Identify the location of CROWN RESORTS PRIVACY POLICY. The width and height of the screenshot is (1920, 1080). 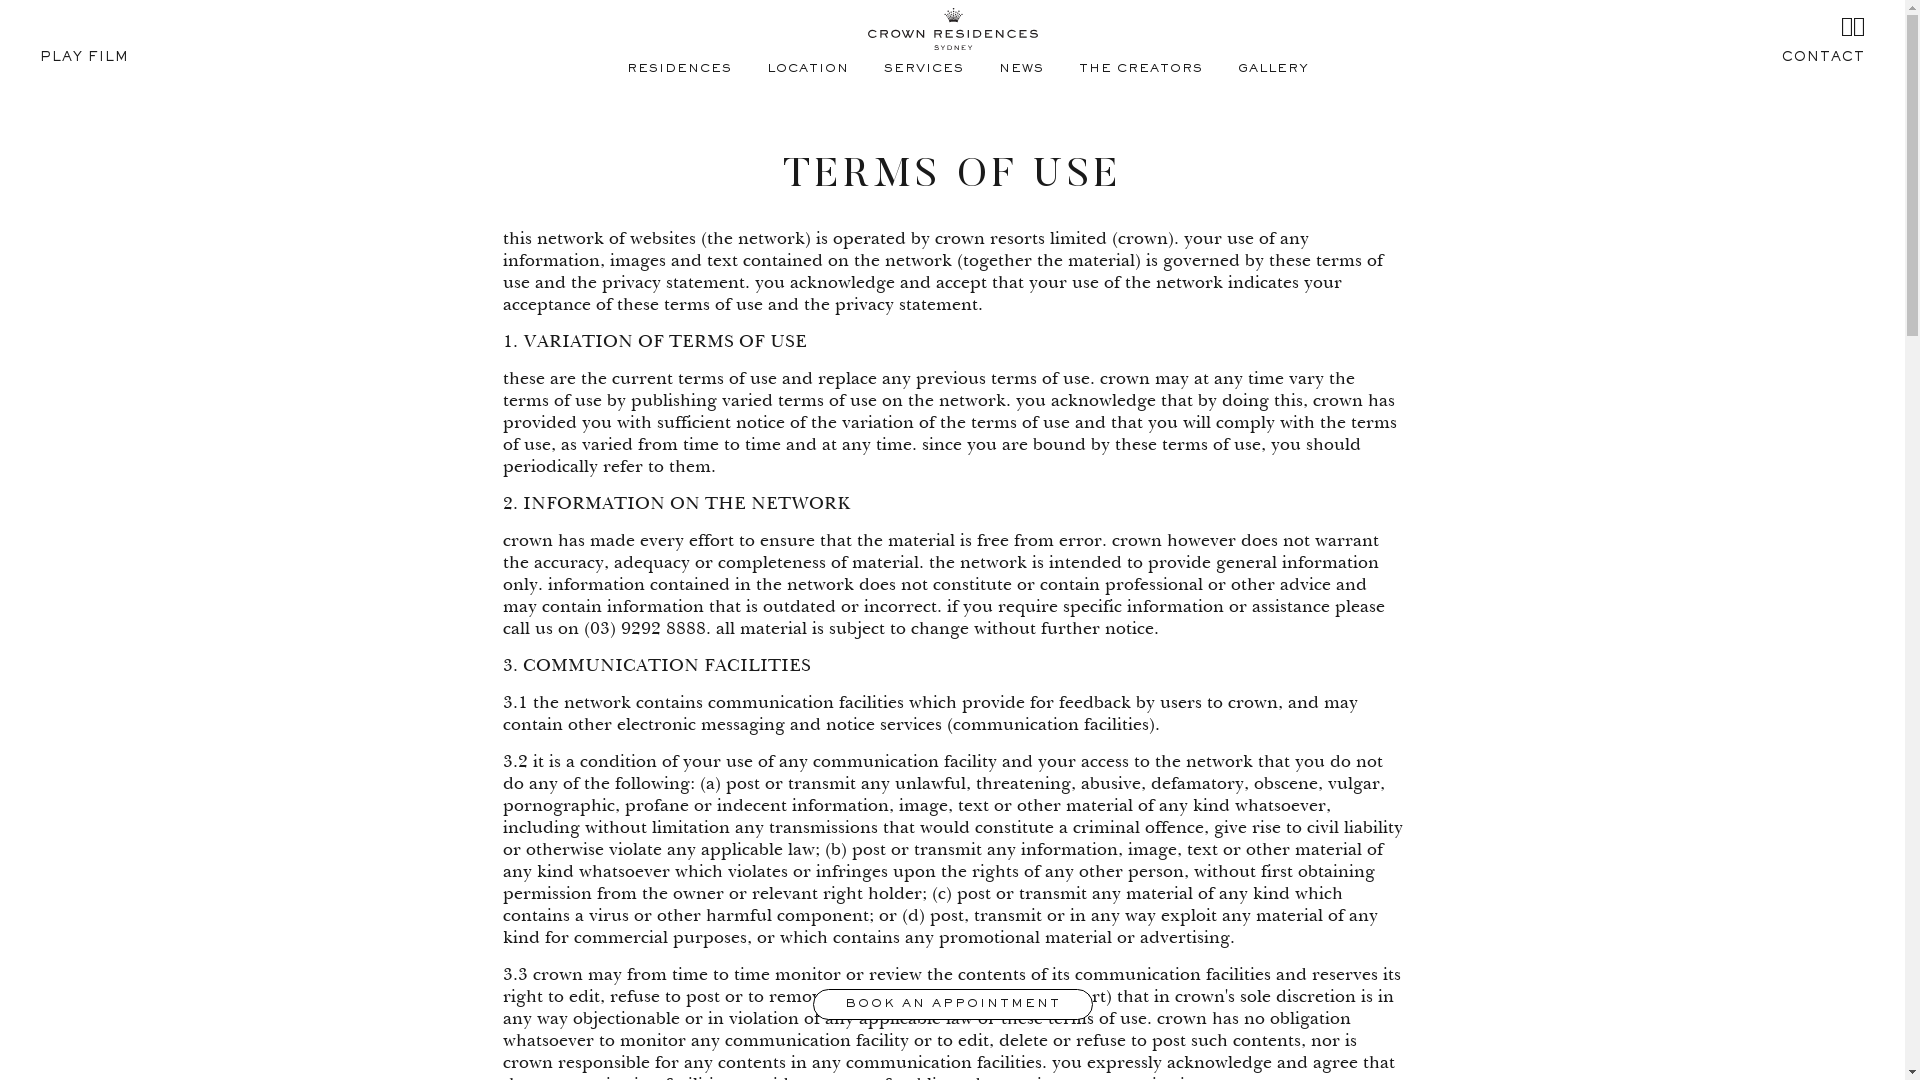
(1108, 1040).